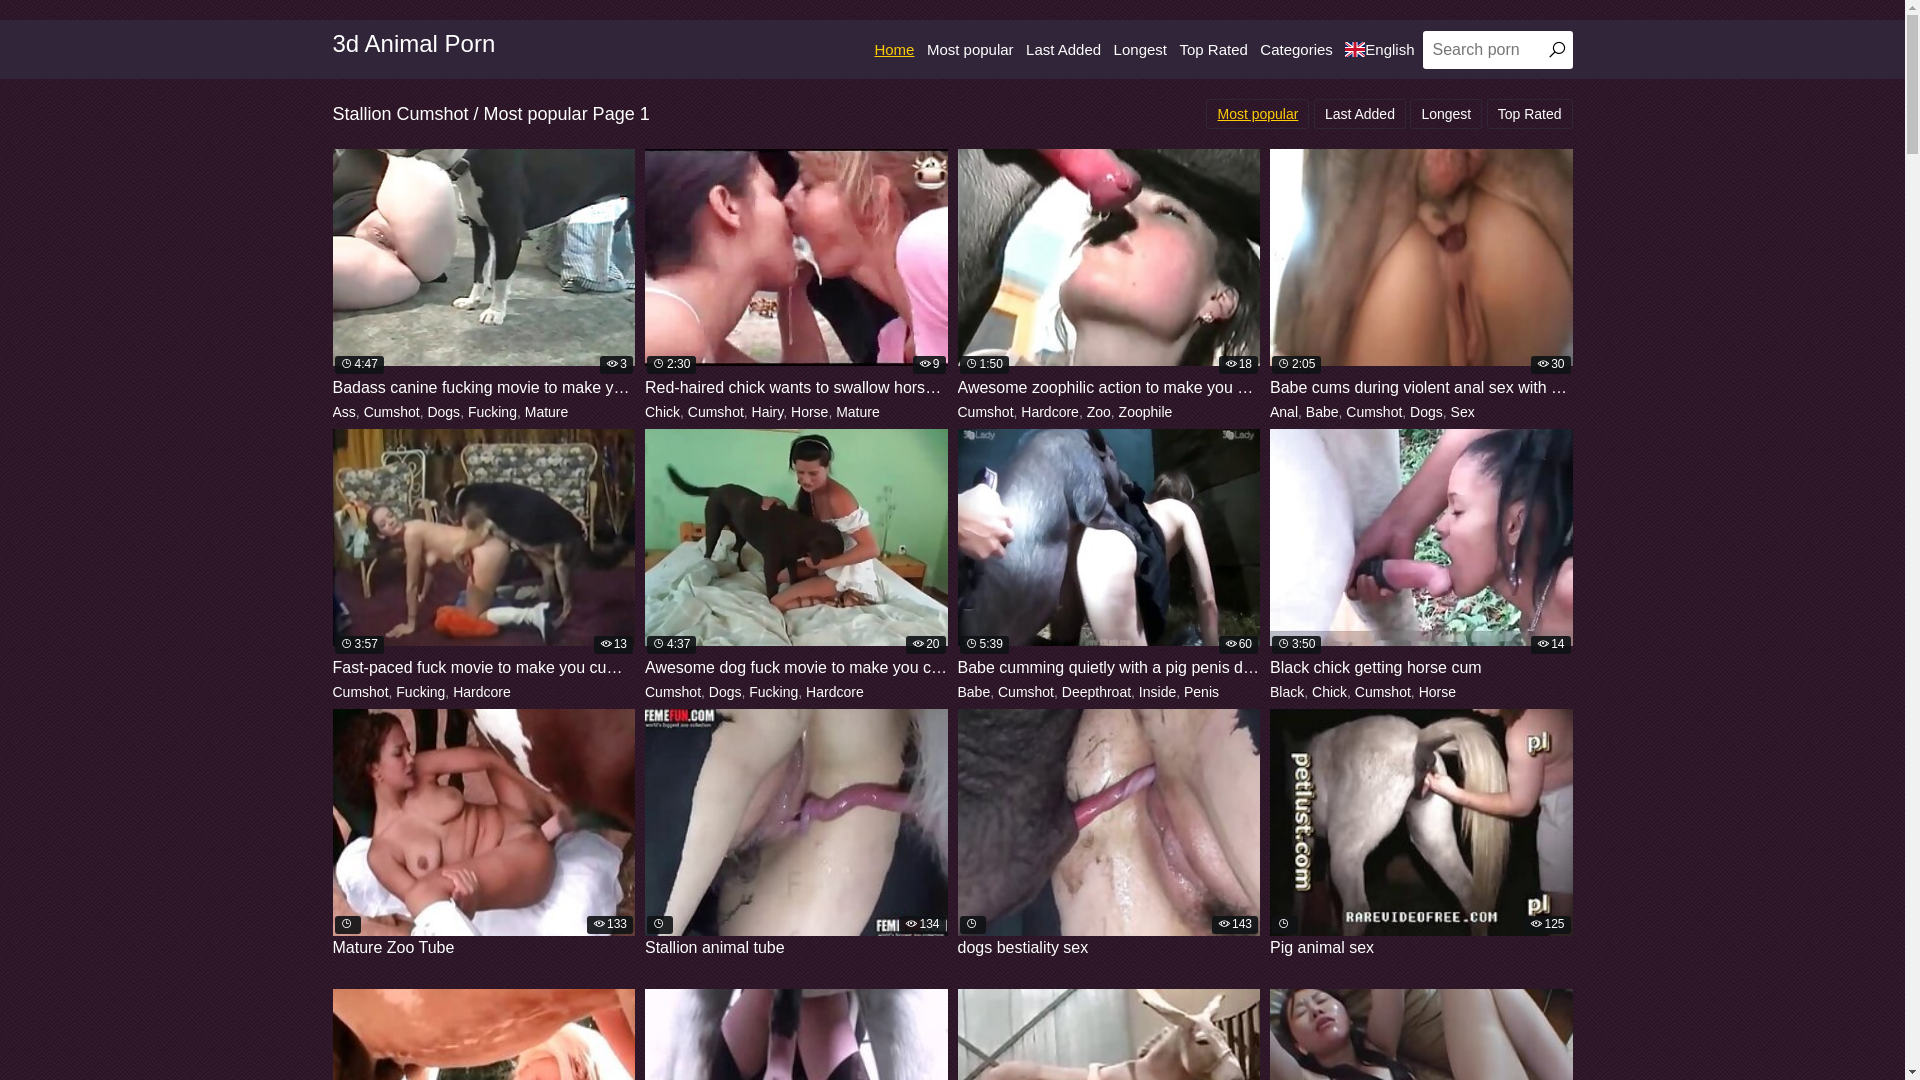 This screenshot has width=1920, height=1080. What do you see at coordinates (360, 692) in the screenshot?
I see `Cumshot` at bounding box center [360, 692].